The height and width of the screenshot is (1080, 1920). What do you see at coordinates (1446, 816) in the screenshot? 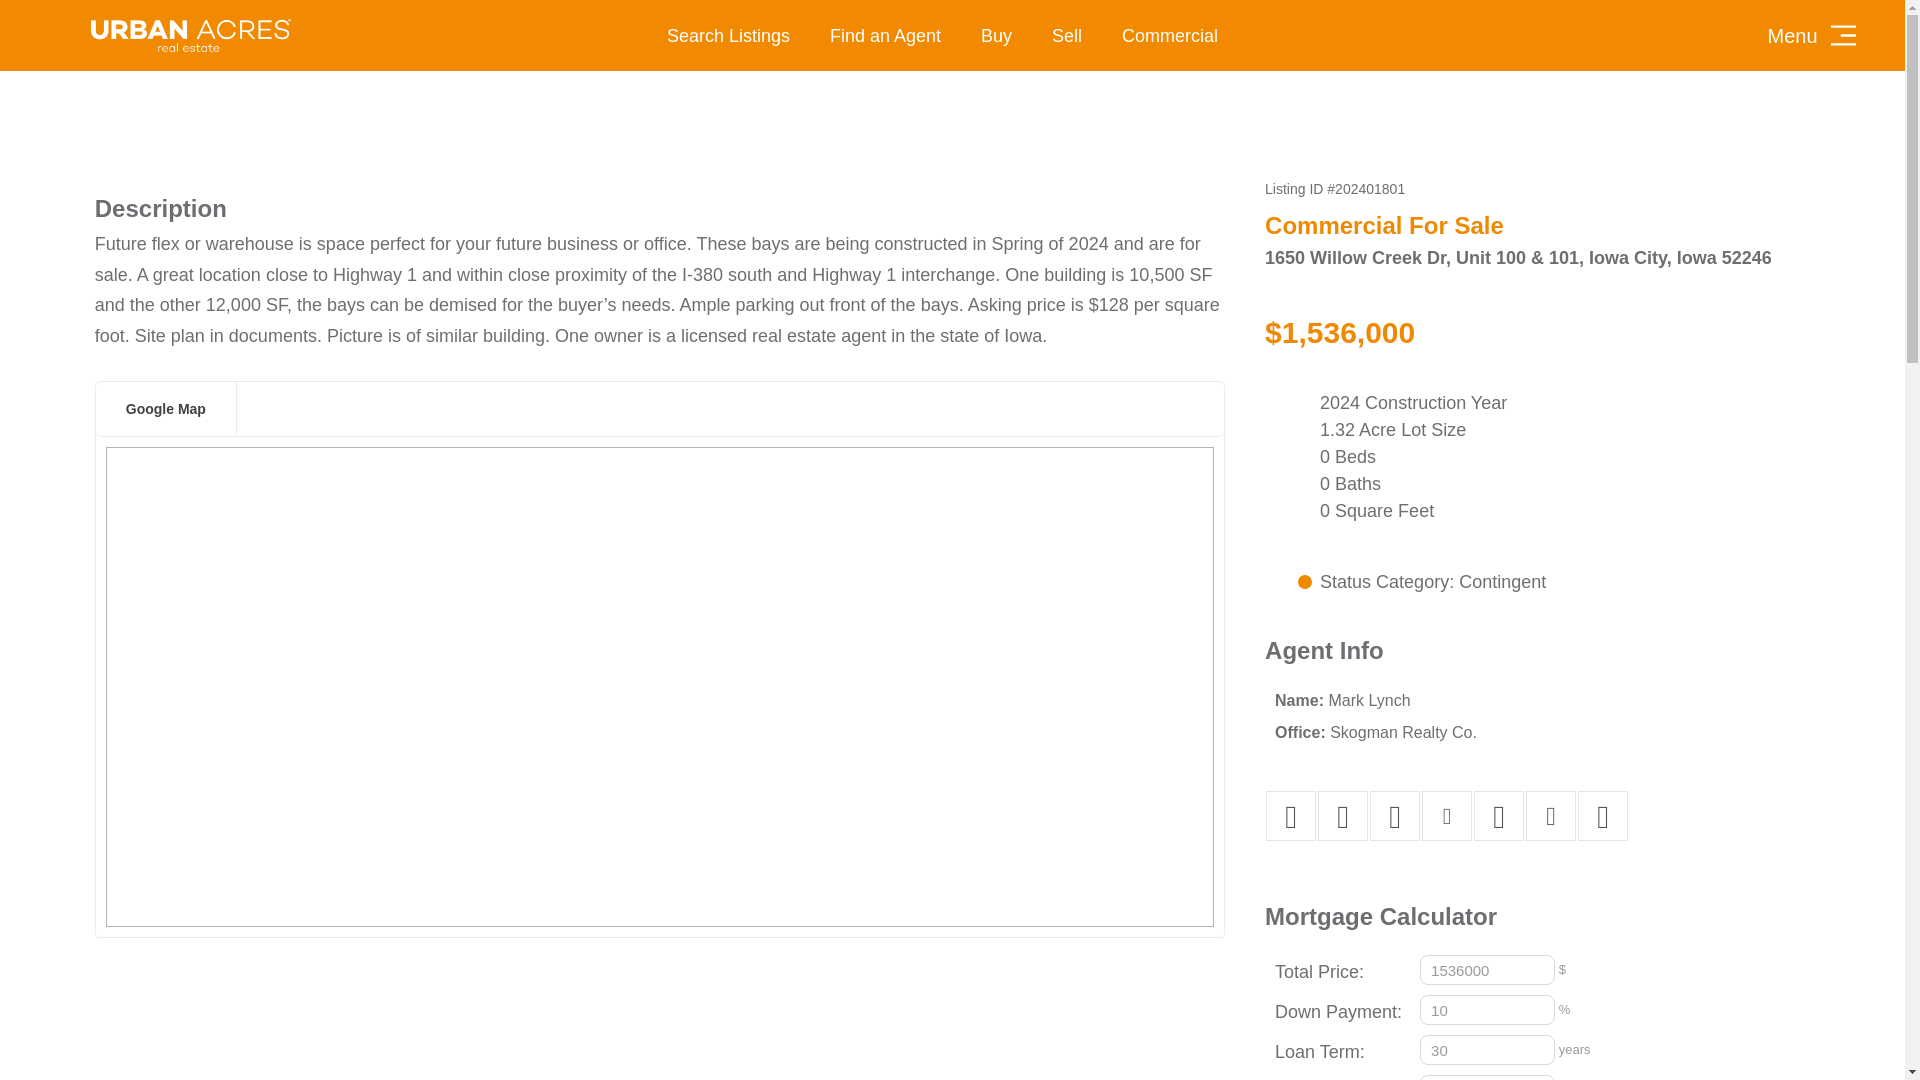
I see `Add to favorites` at bounding box center [1446, 816].